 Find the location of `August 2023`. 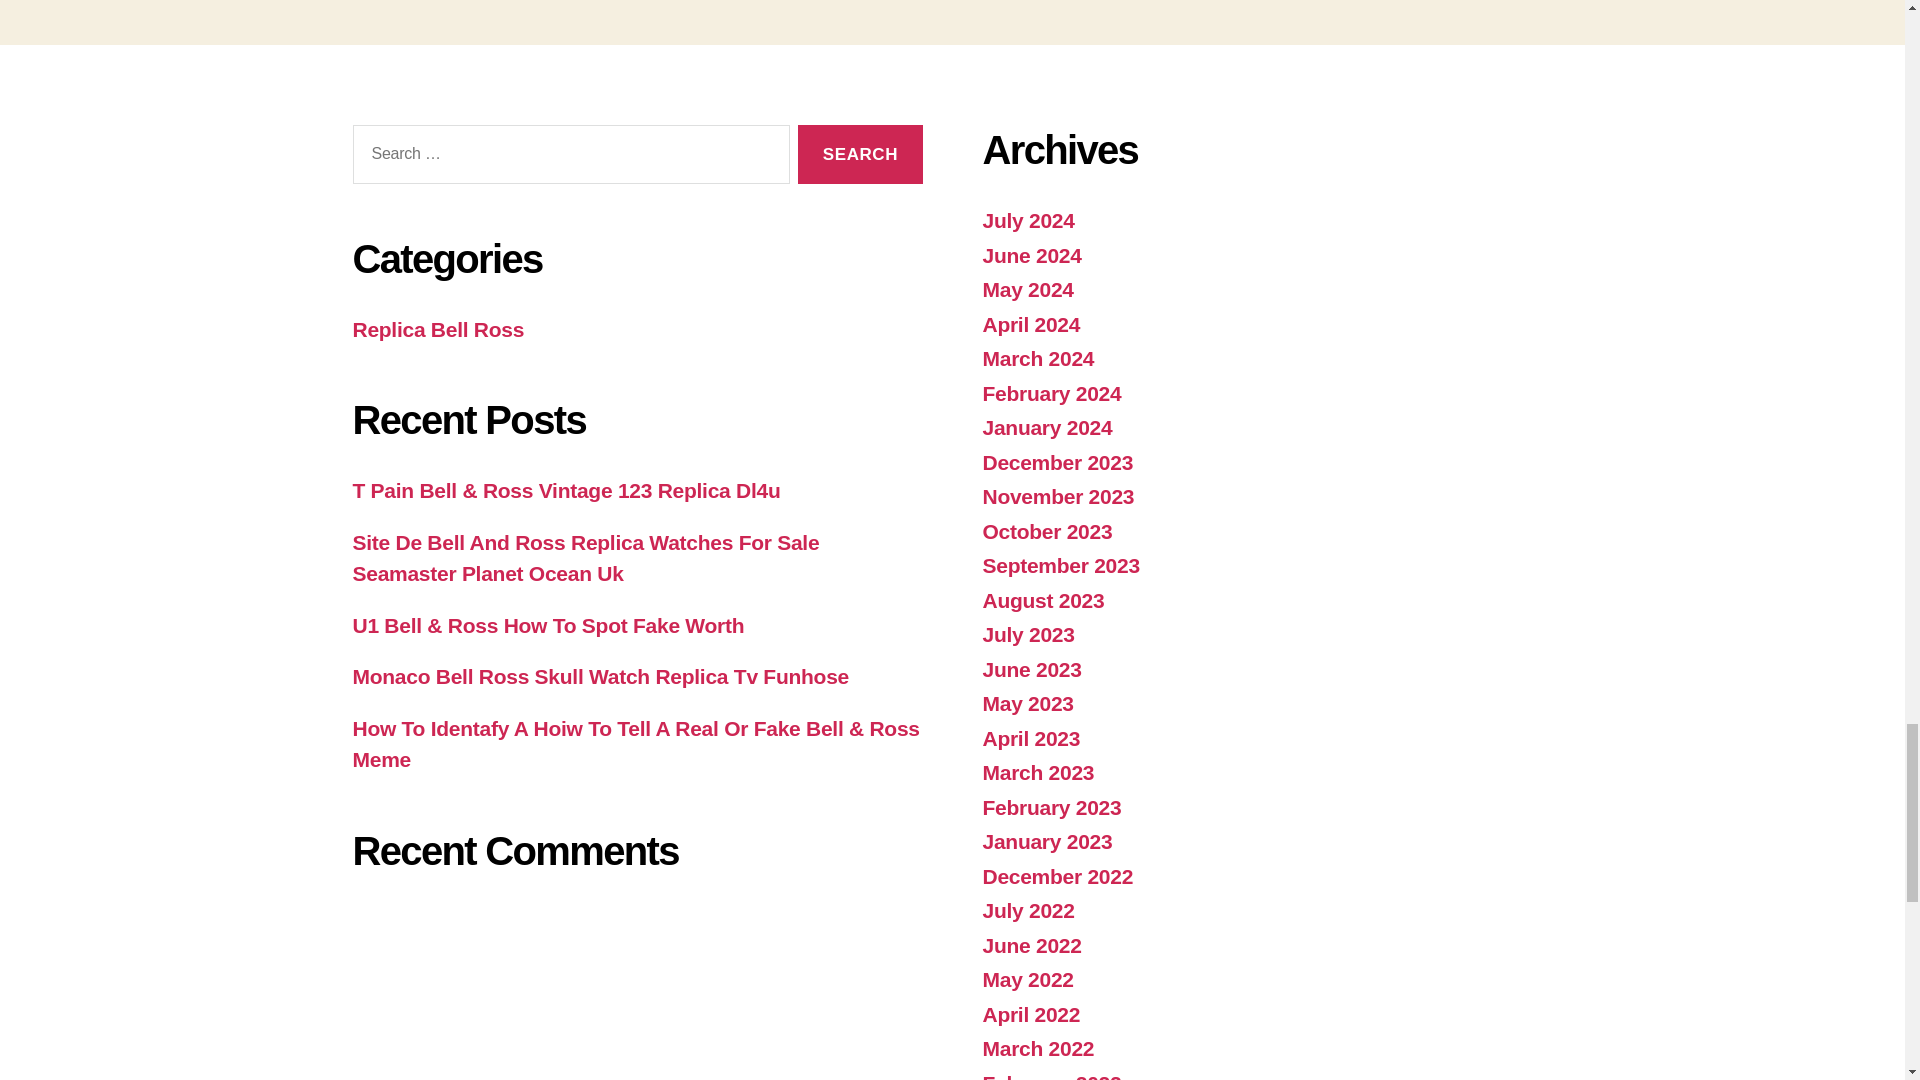

August 2023 is located at coordinates (1042, 600).